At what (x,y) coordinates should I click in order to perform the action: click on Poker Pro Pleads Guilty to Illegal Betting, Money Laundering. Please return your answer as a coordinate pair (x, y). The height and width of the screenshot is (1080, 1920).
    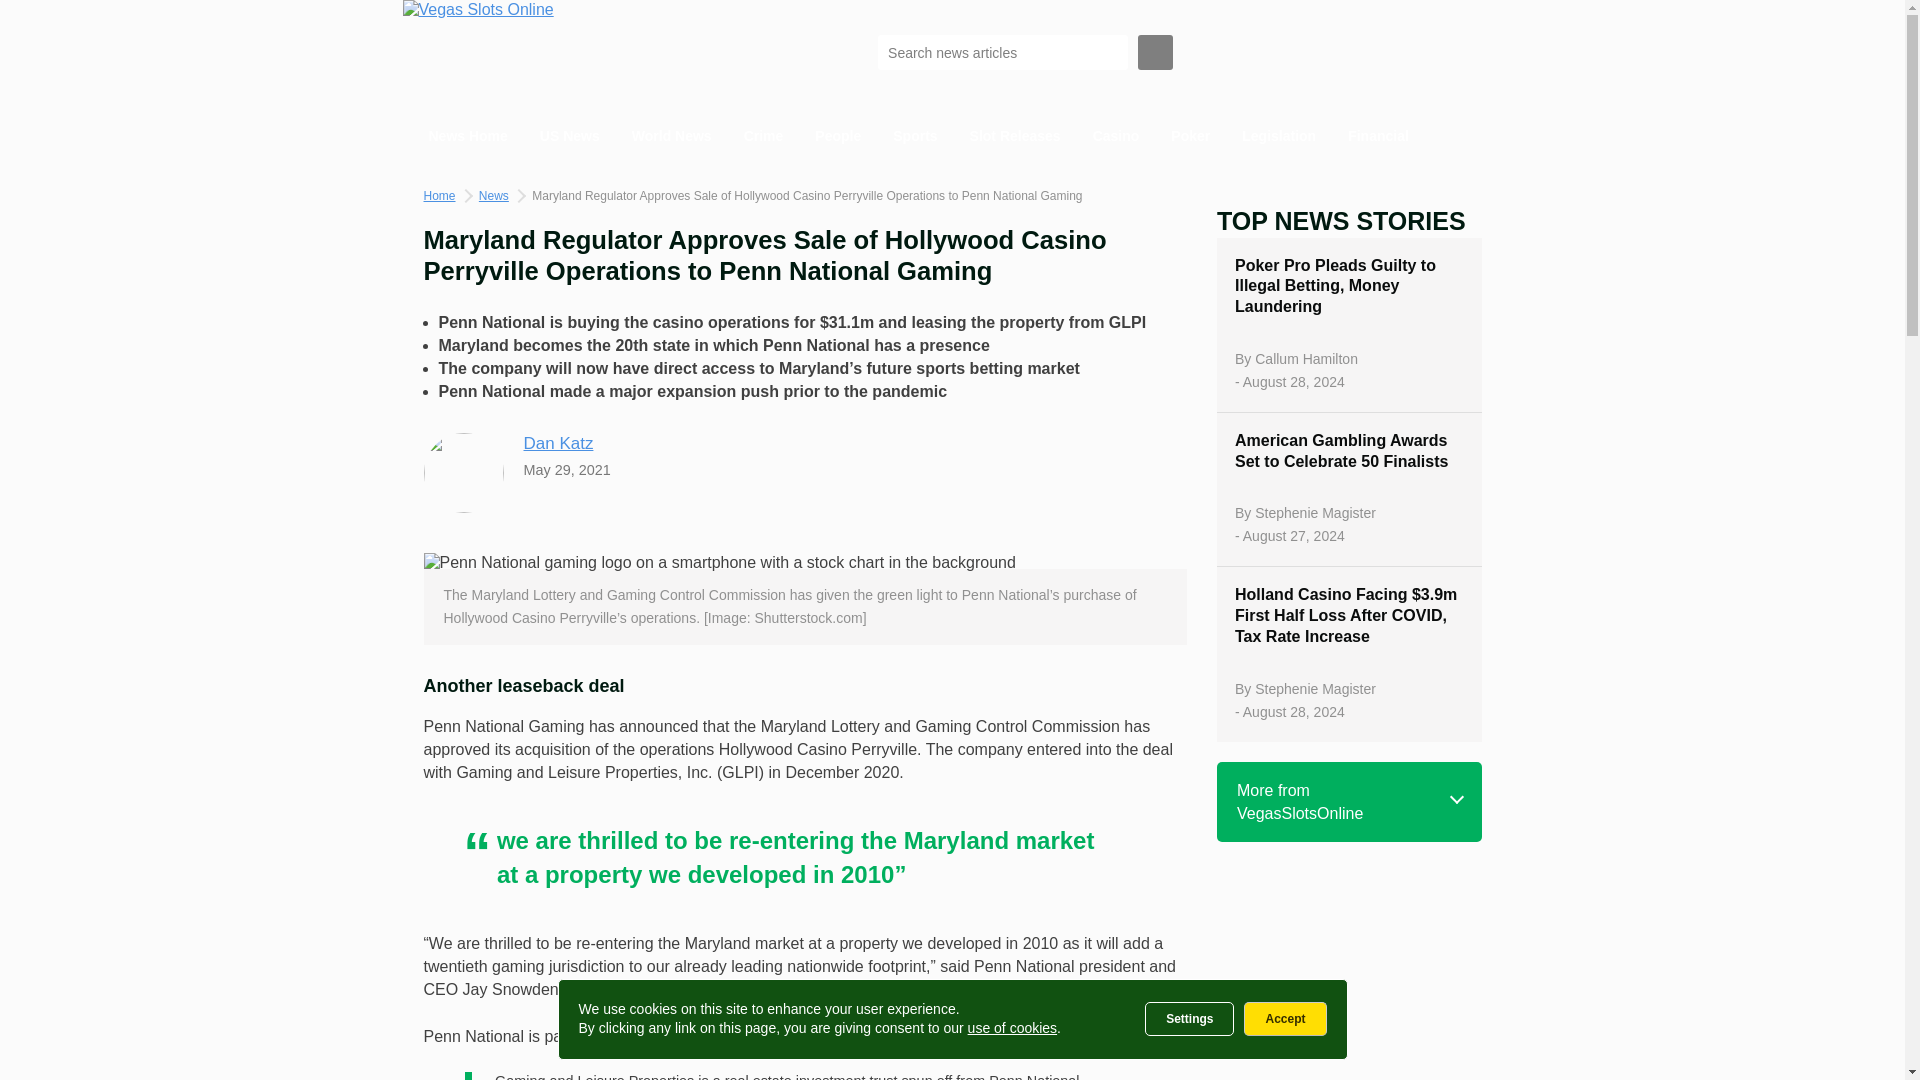
    Looking at the image, I should click on (1348, 286).